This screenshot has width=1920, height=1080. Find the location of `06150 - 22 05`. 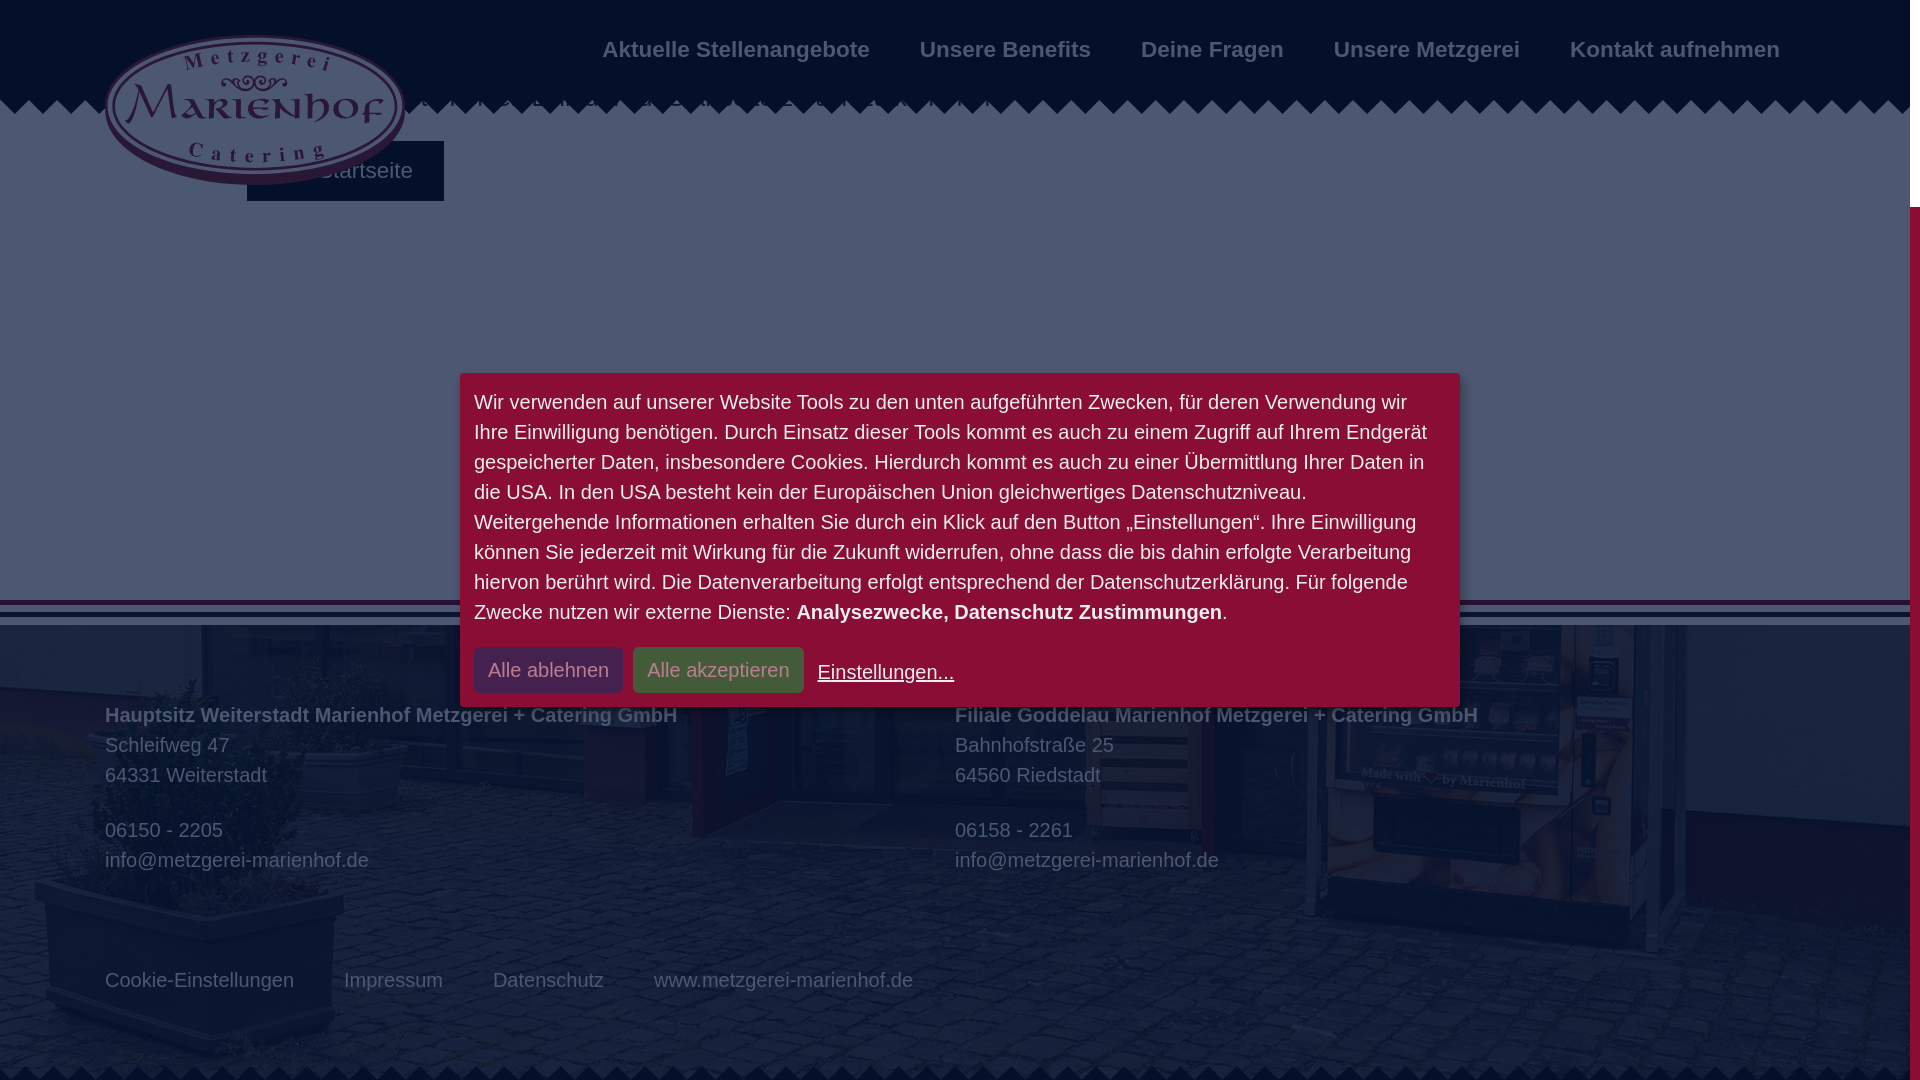

06150 - 22 05 is located at coordinates (490, 864).